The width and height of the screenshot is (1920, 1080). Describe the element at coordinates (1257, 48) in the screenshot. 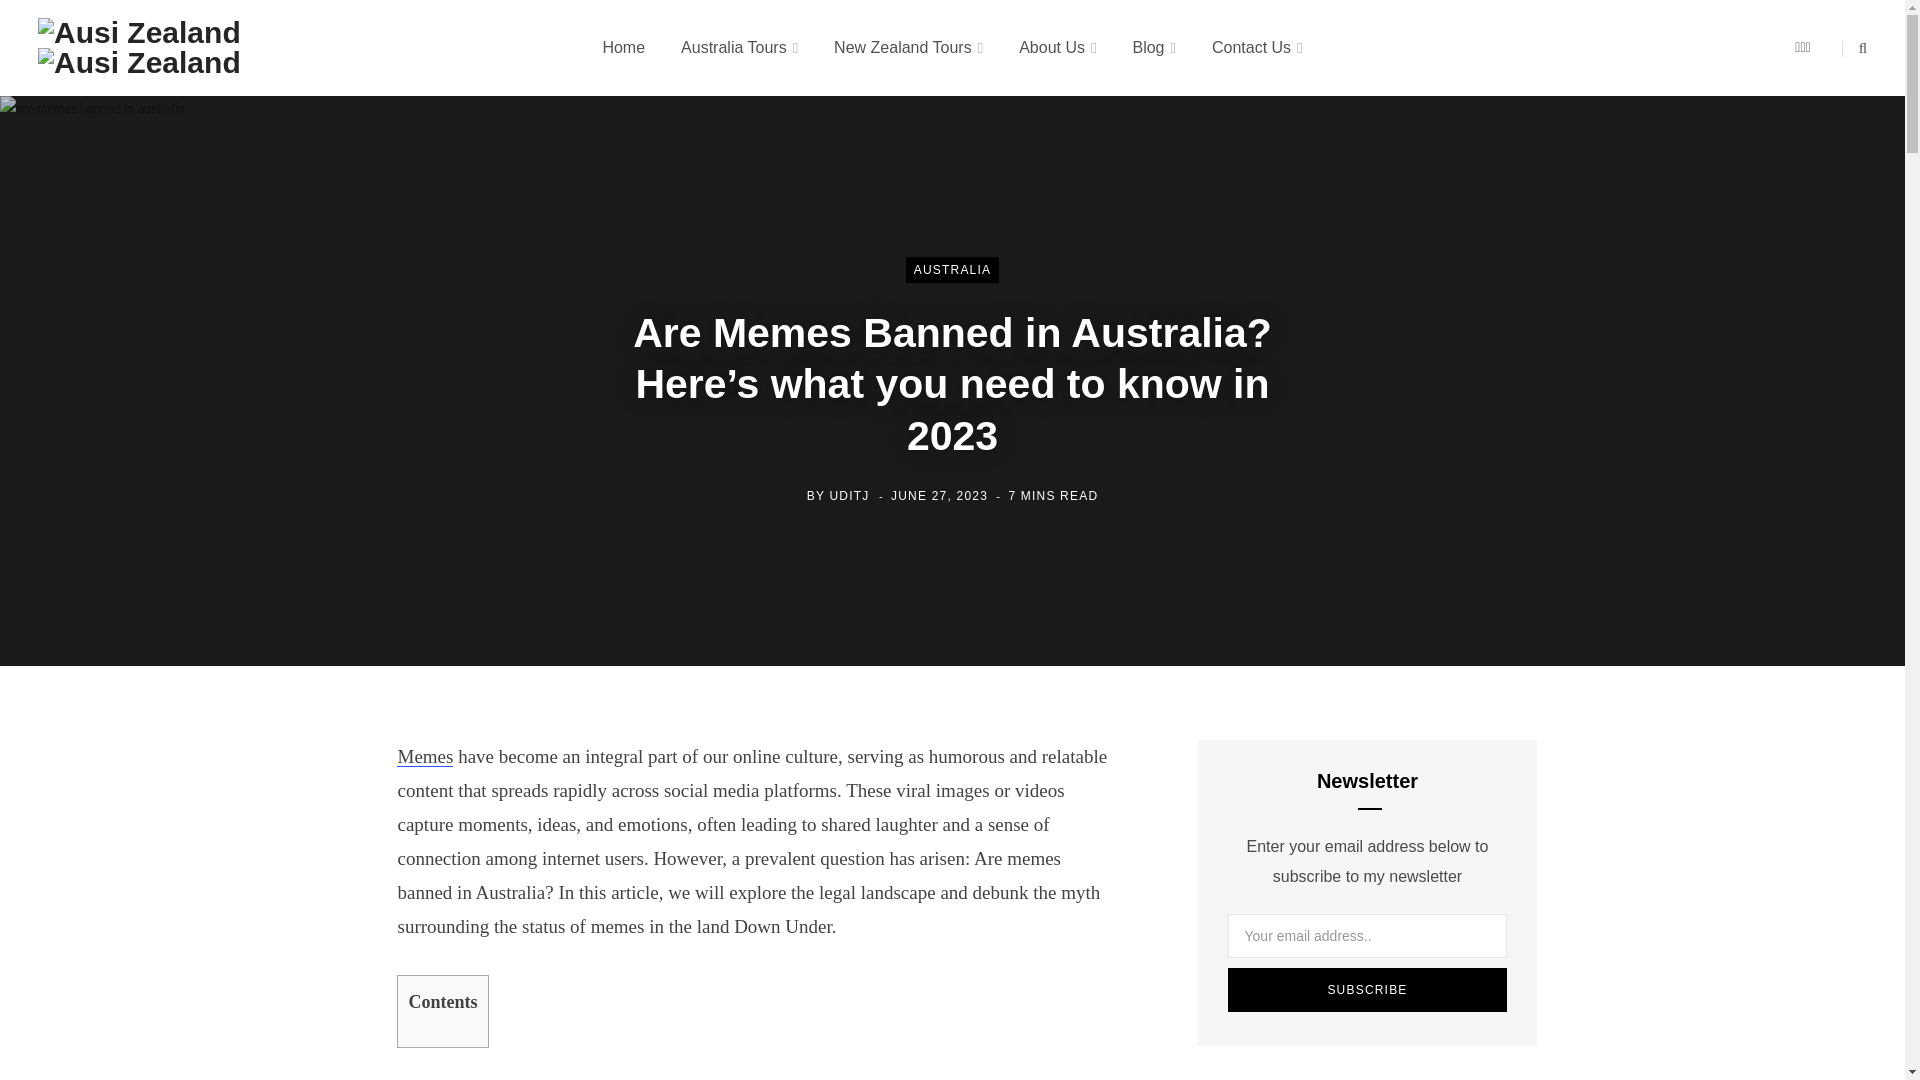

I see `Contact Us` at that location.